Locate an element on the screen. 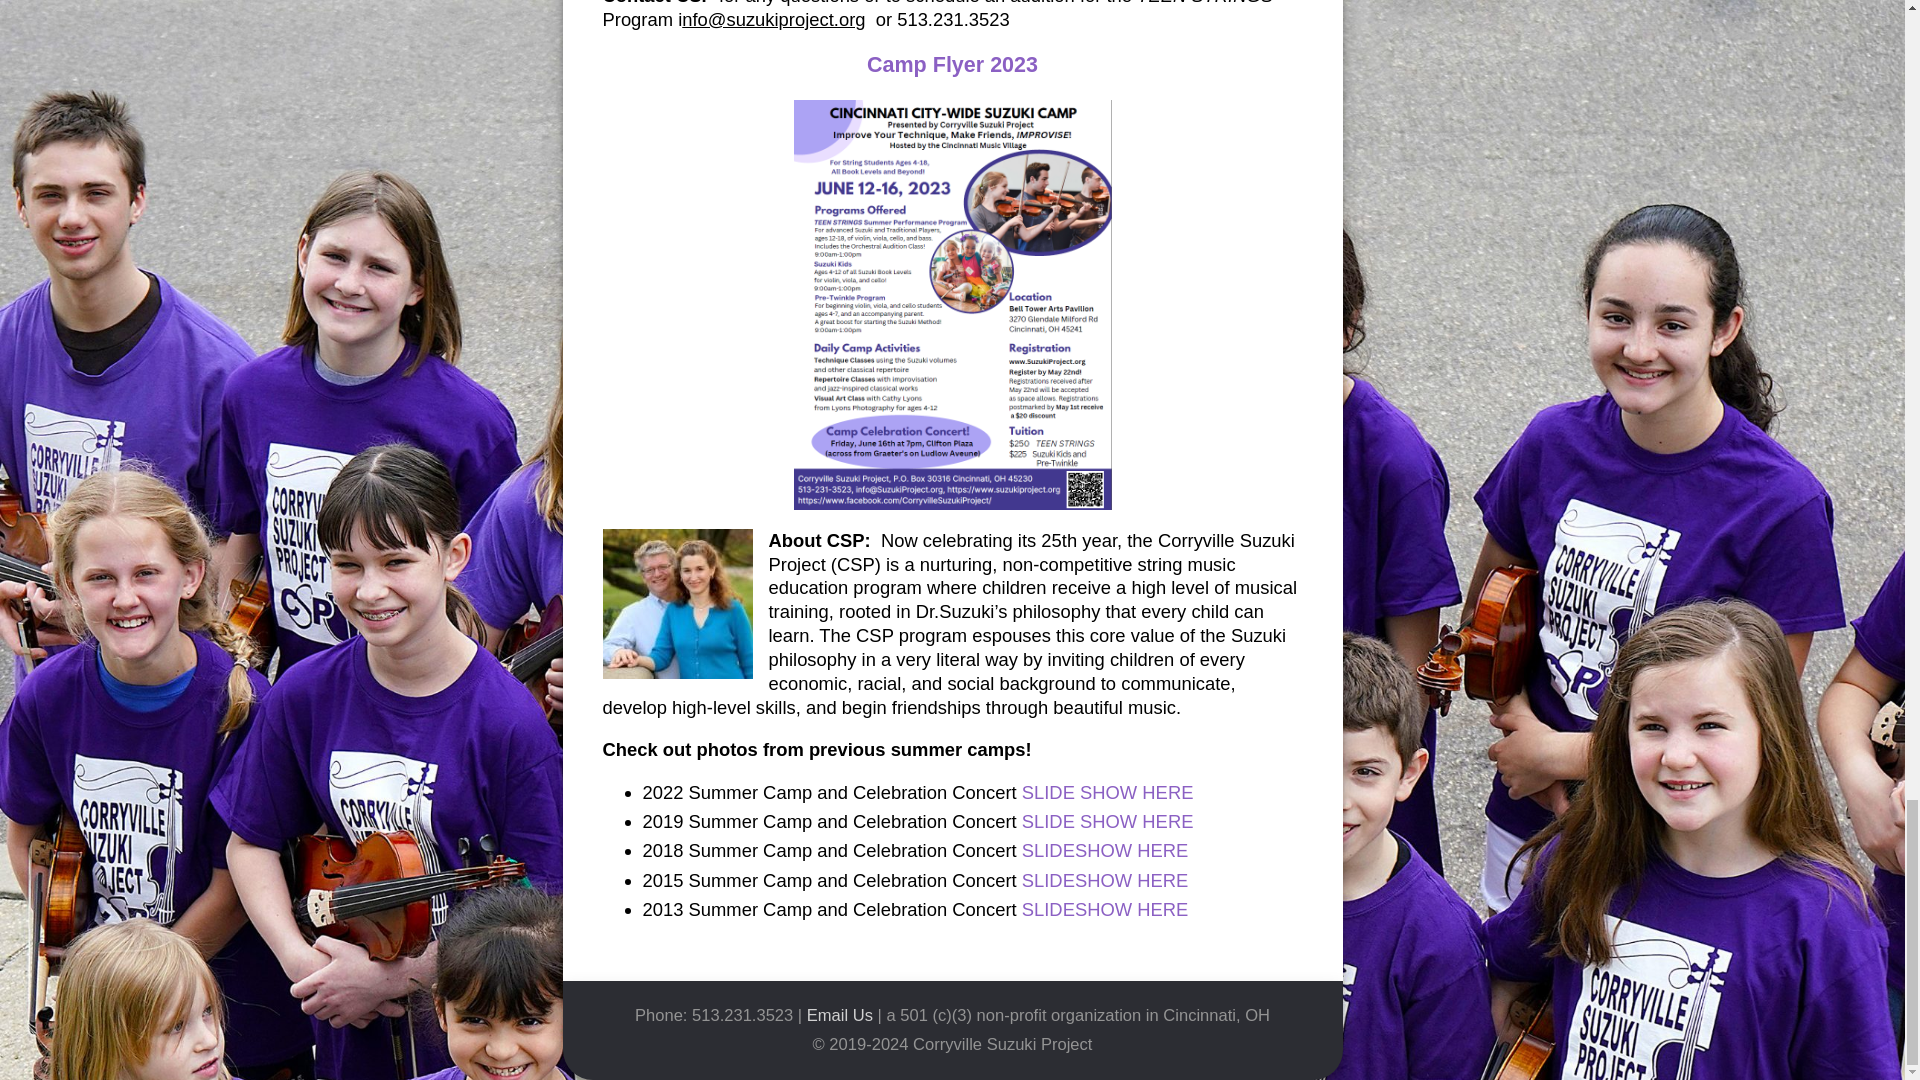  Camp Flyer 2023 is located at coordinates (952, 64).